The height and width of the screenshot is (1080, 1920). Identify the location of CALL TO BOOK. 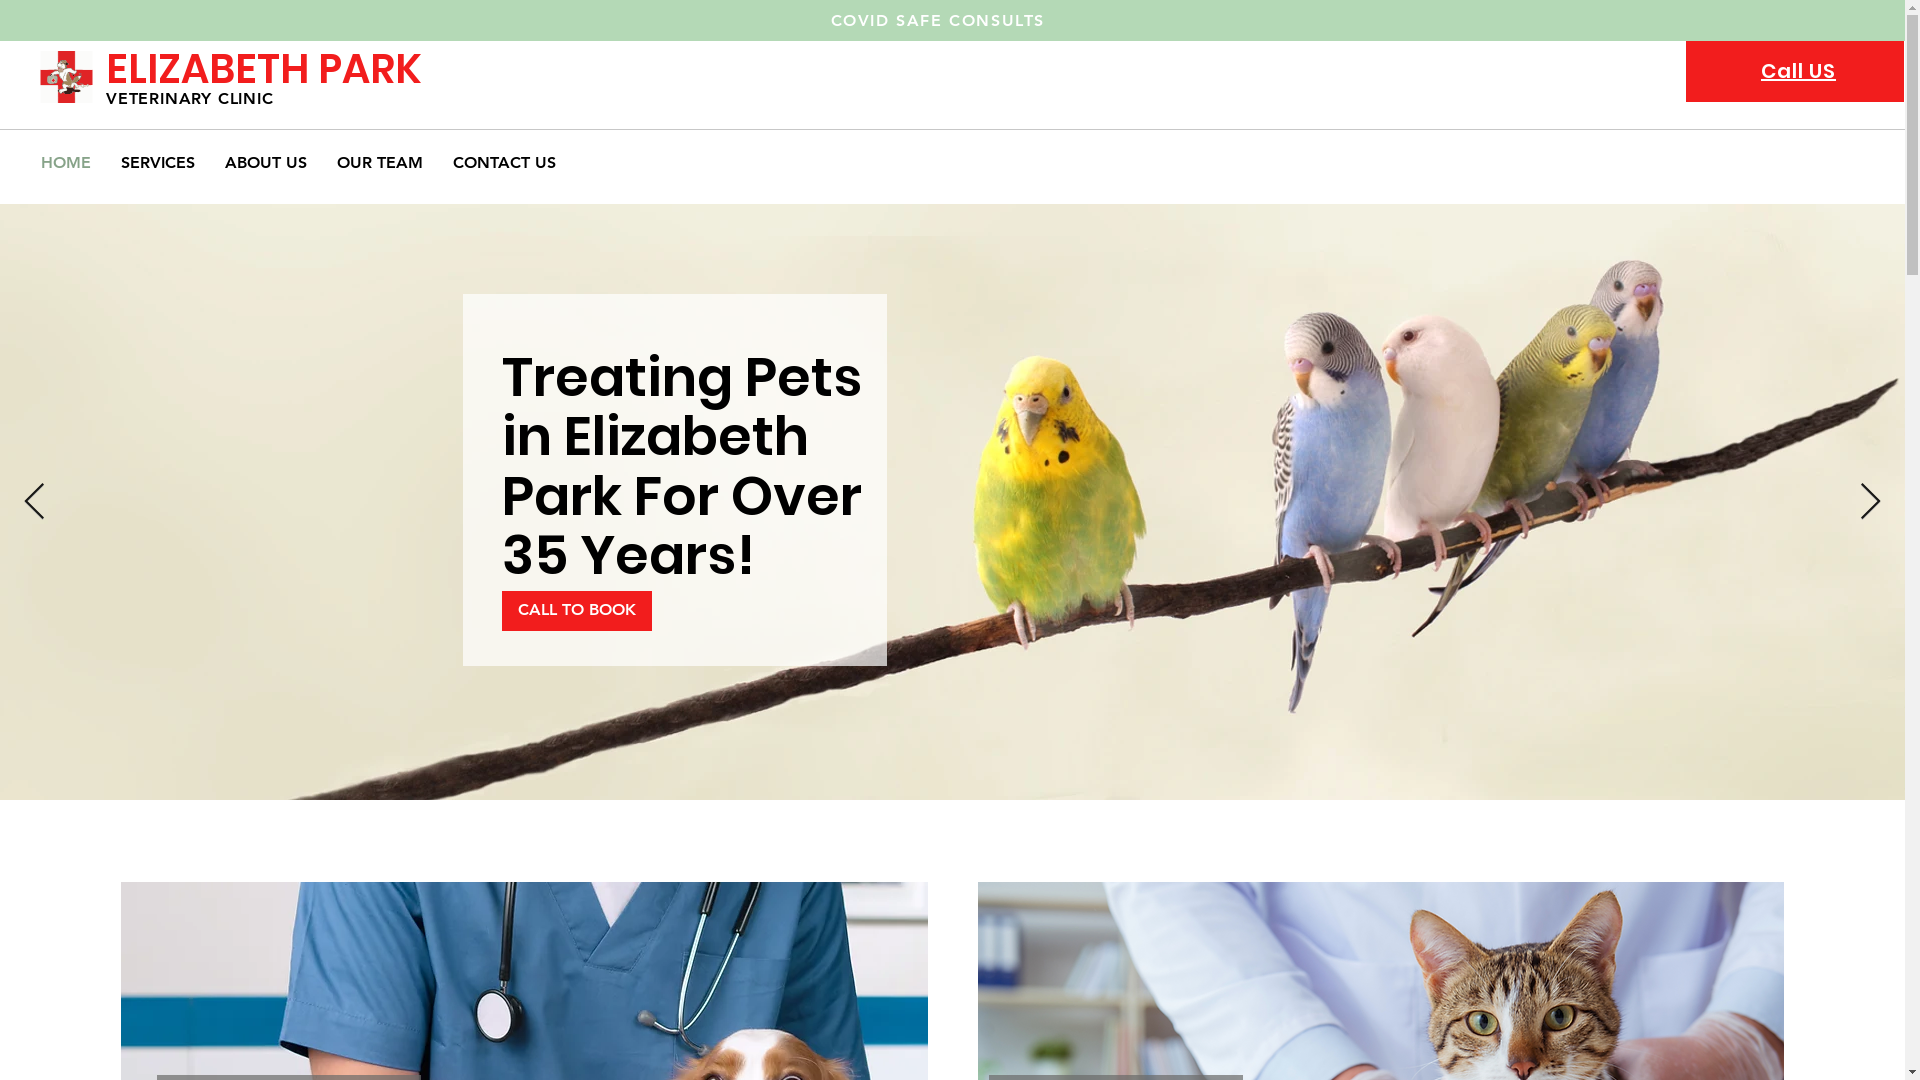
(577, 611).